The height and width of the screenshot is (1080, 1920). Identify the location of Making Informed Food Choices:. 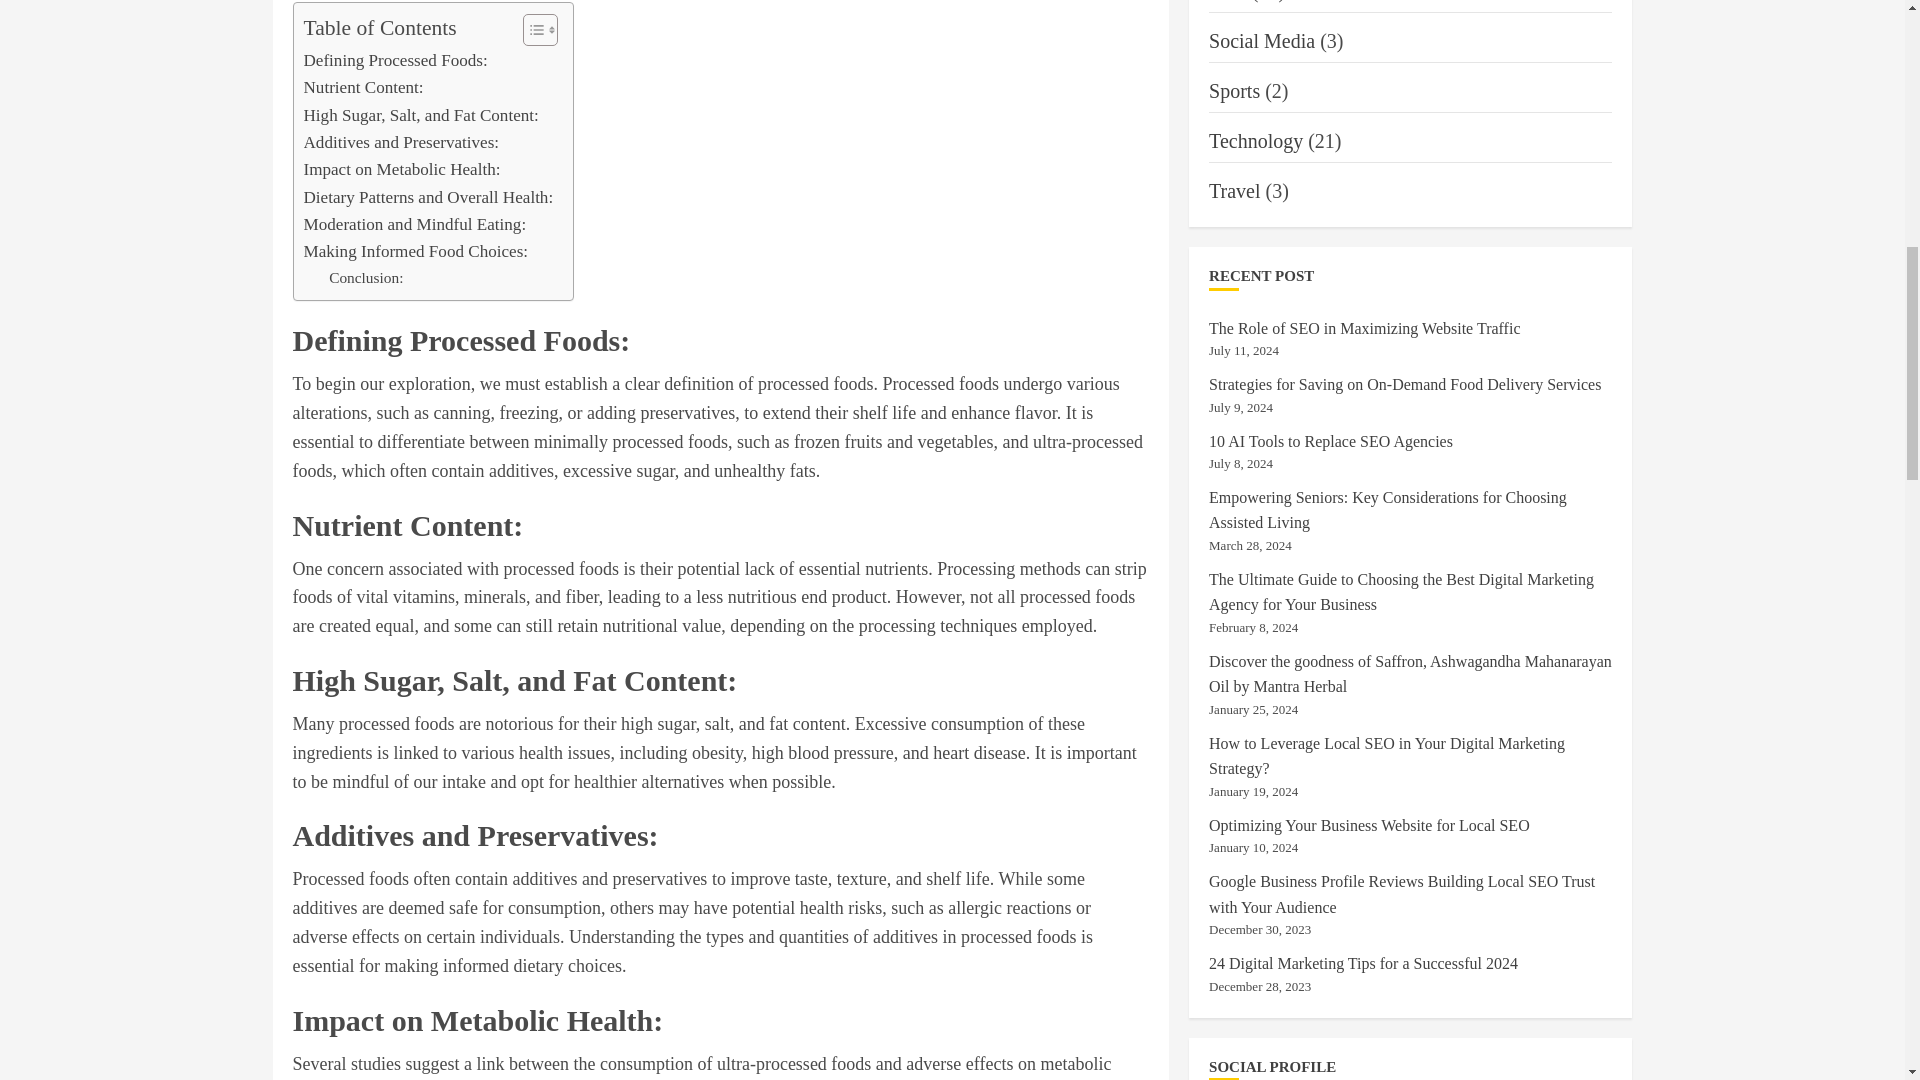
(416, 250).